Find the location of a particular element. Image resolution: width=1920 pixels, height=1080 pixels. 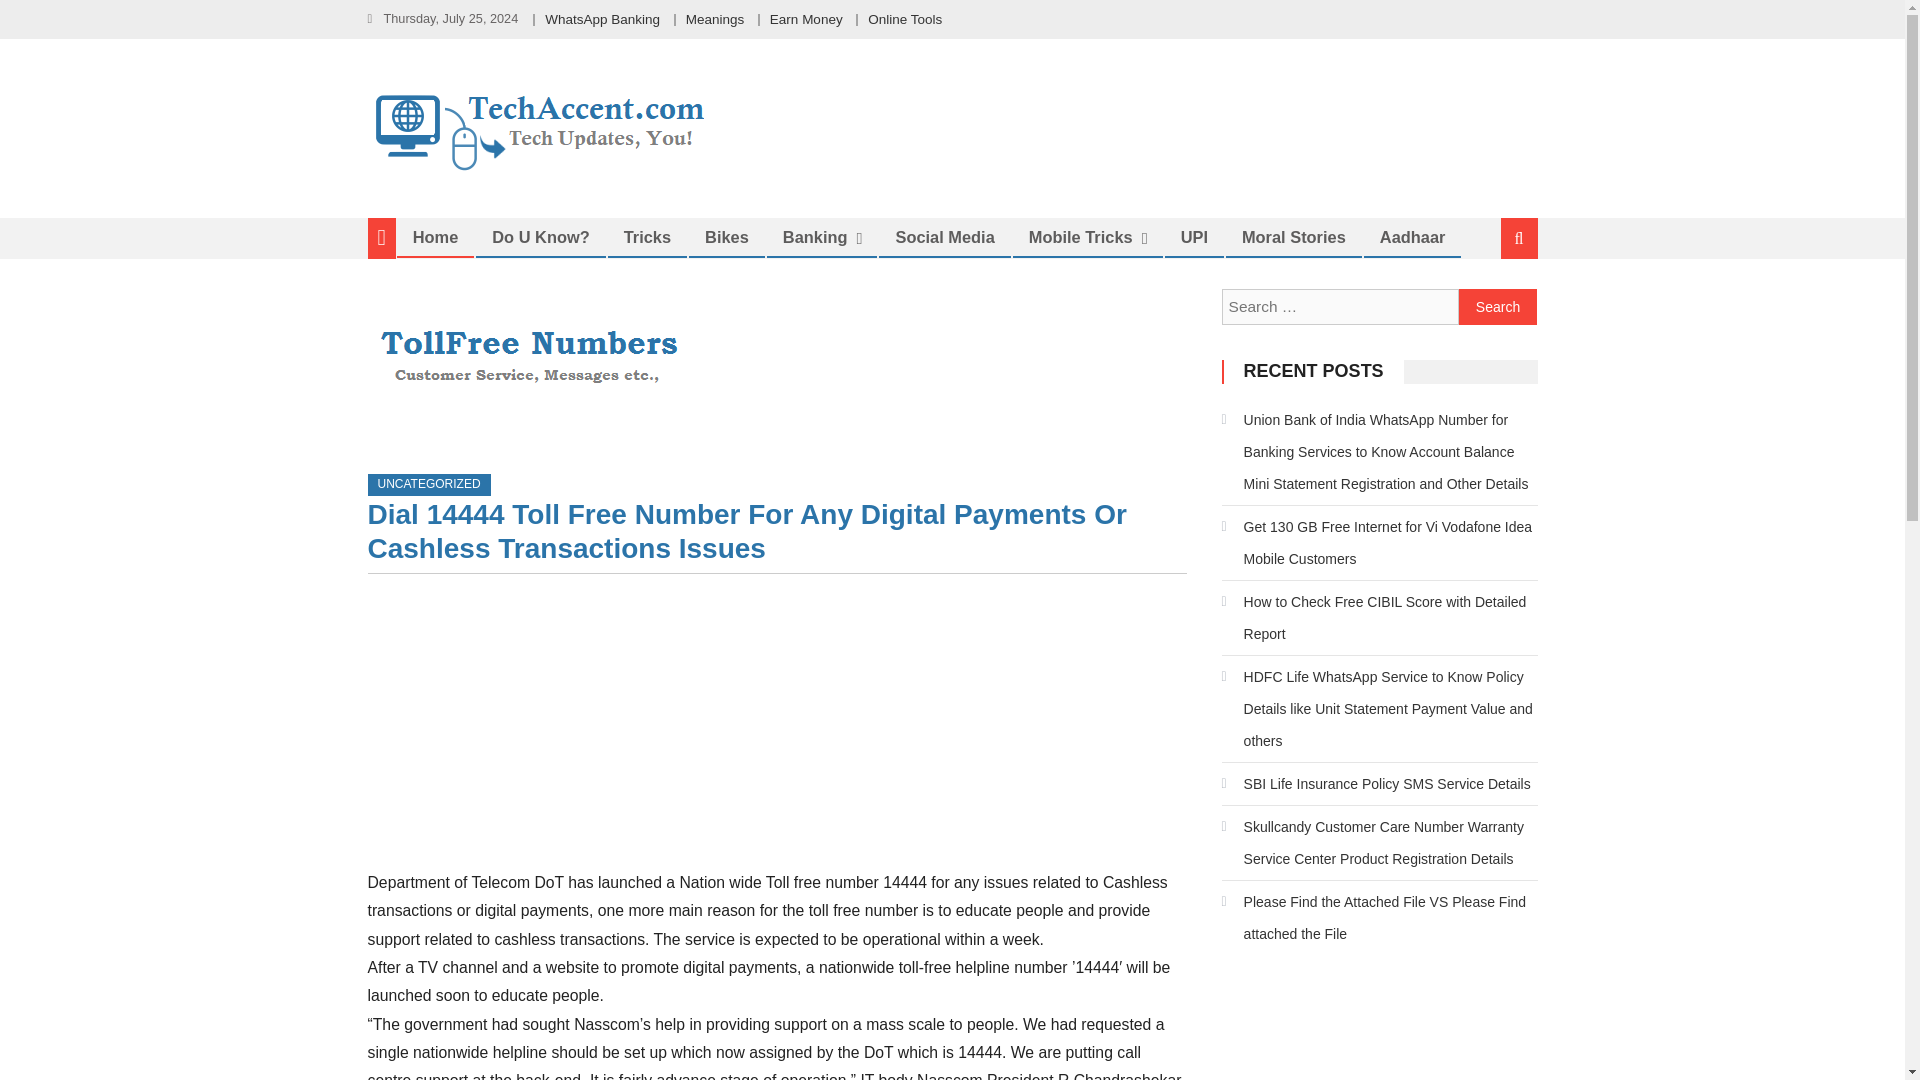

Meanings is located at coordinates (714, 19).